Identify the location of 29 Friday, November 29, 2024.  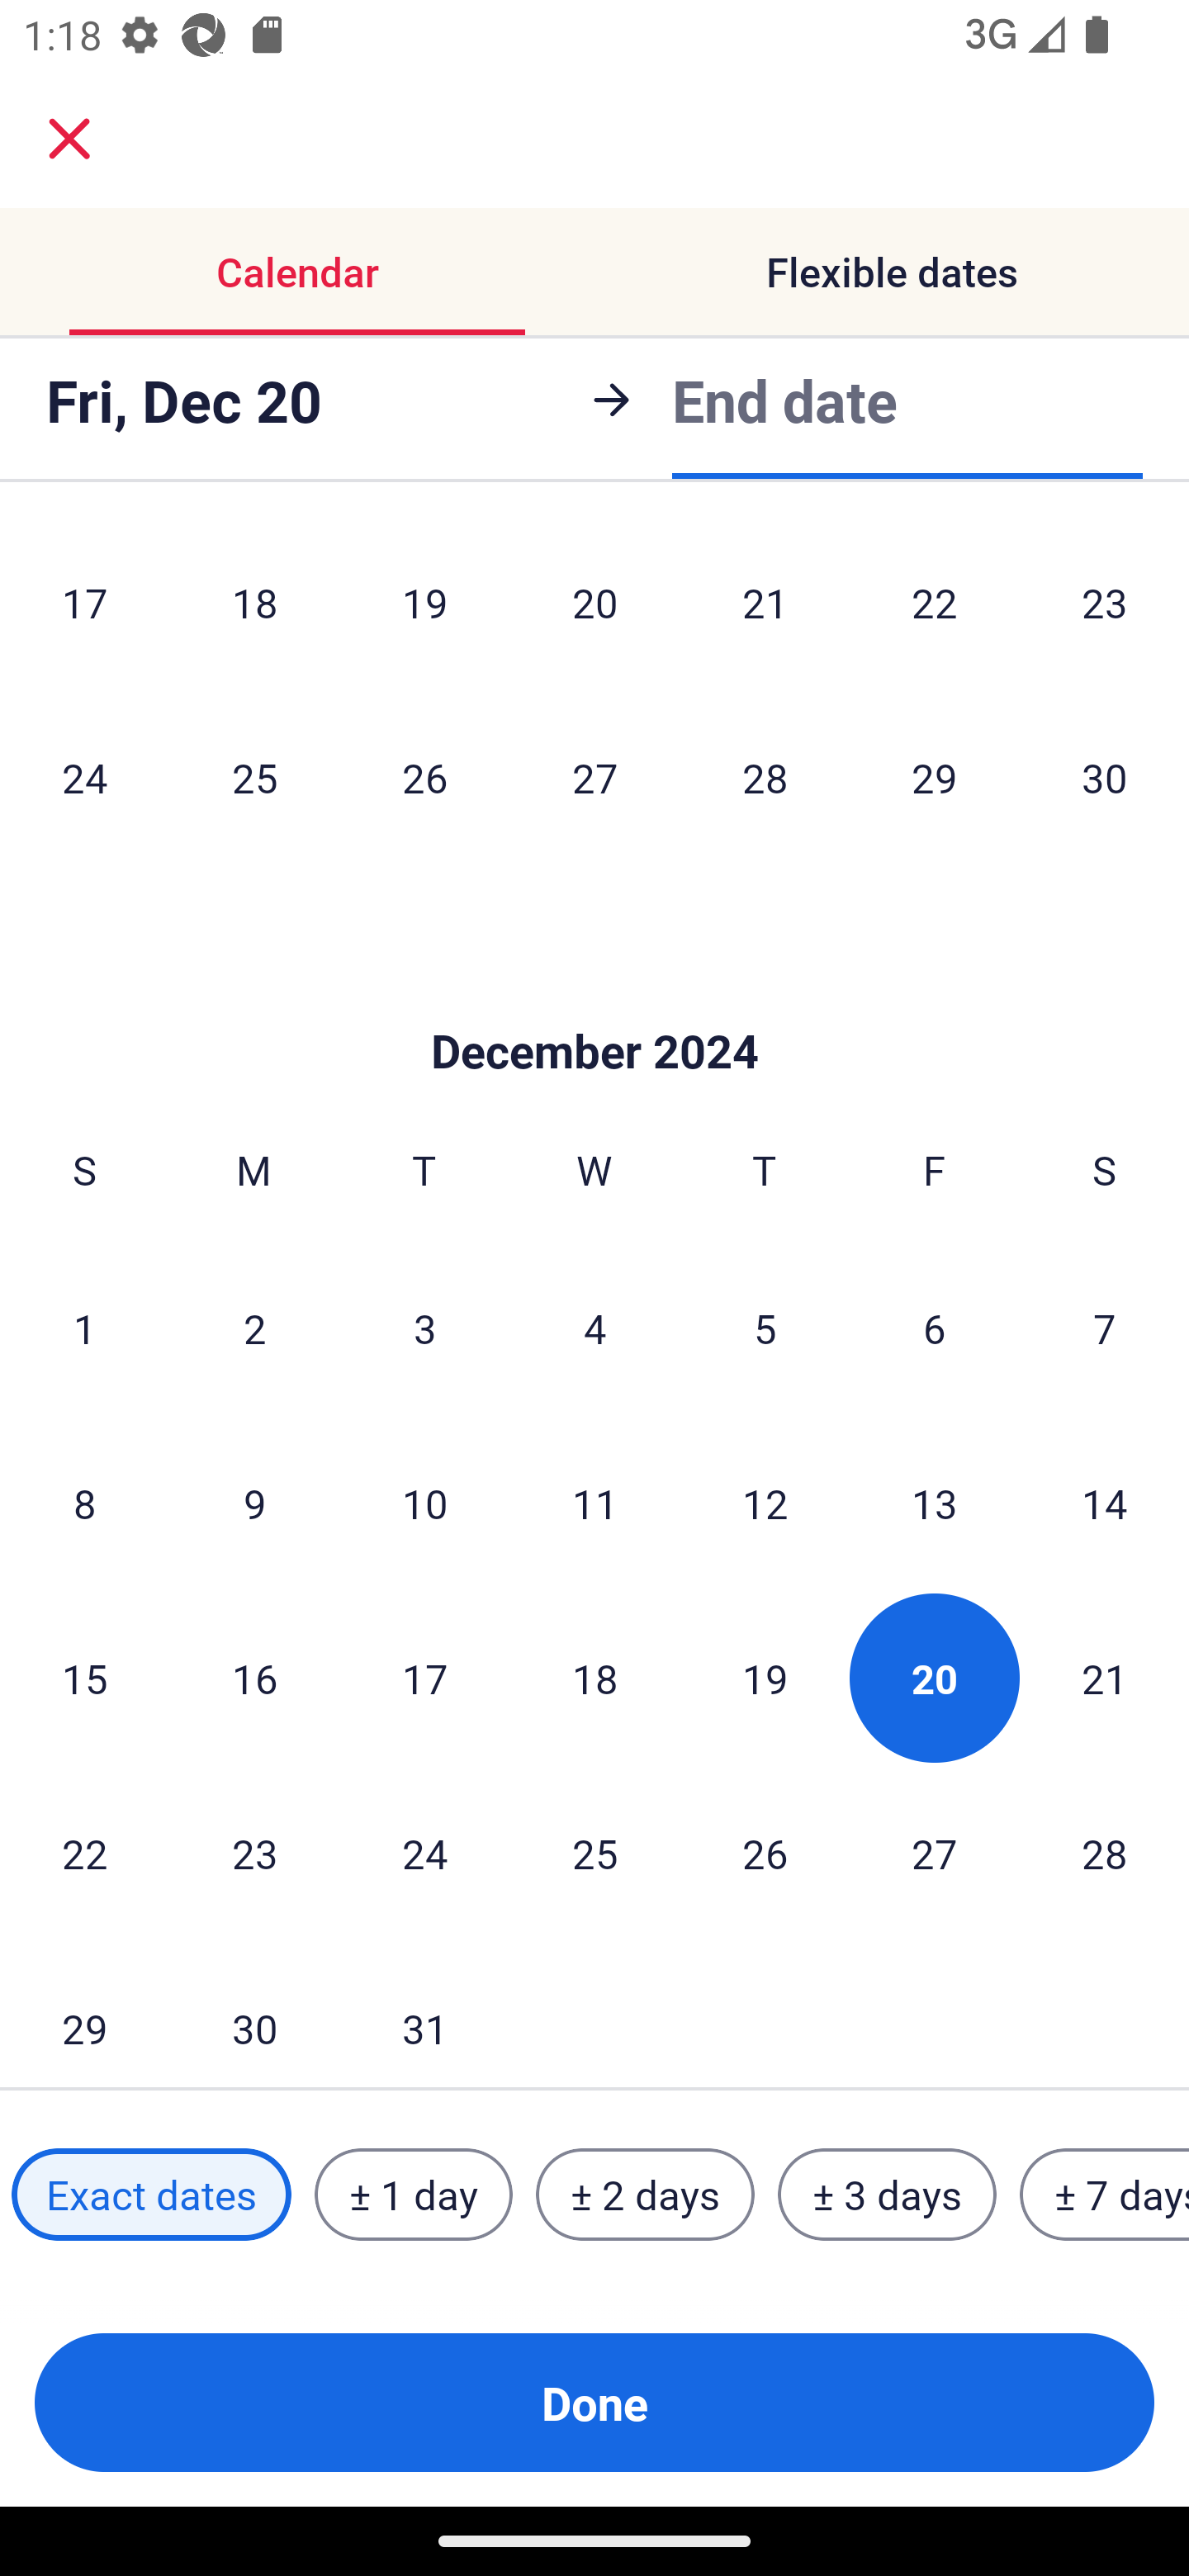
(935, 778).